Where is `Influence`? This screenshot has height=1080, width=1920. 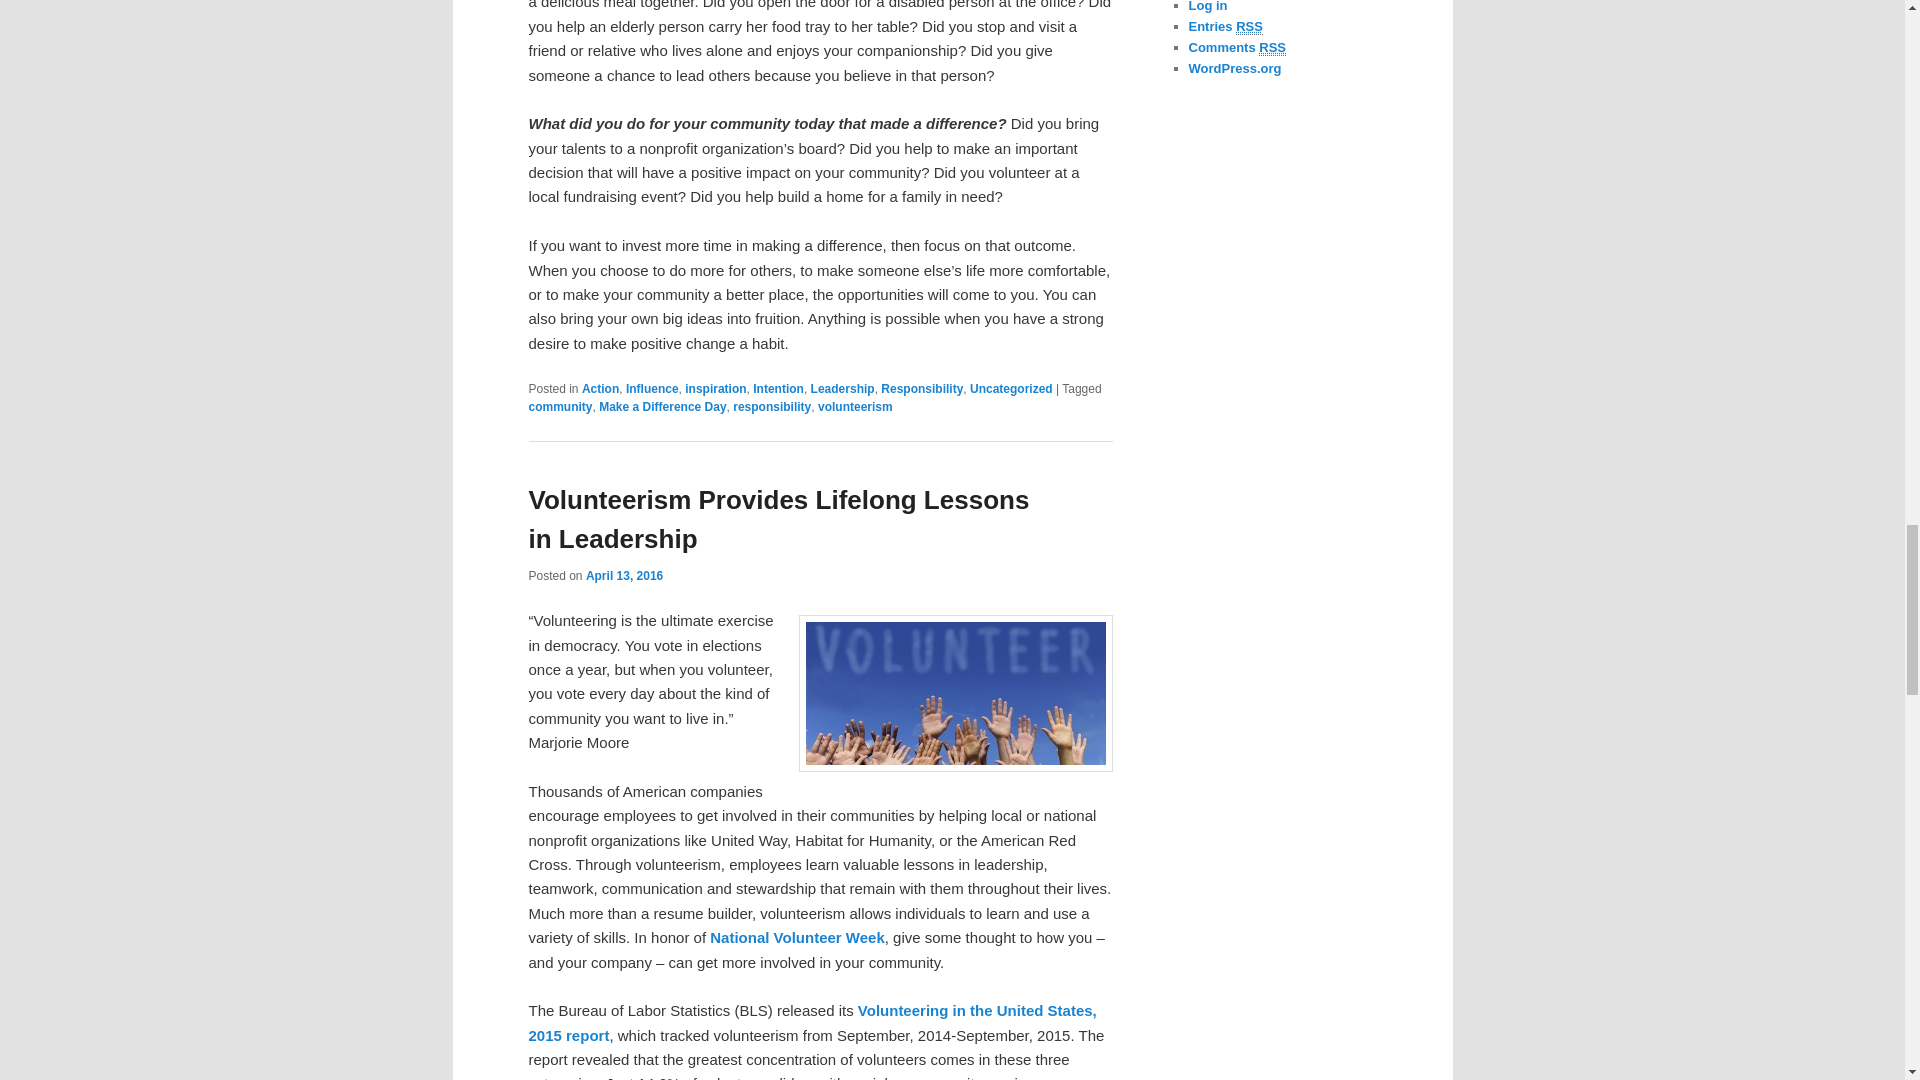 Influence is located at coordinates (652, 389).